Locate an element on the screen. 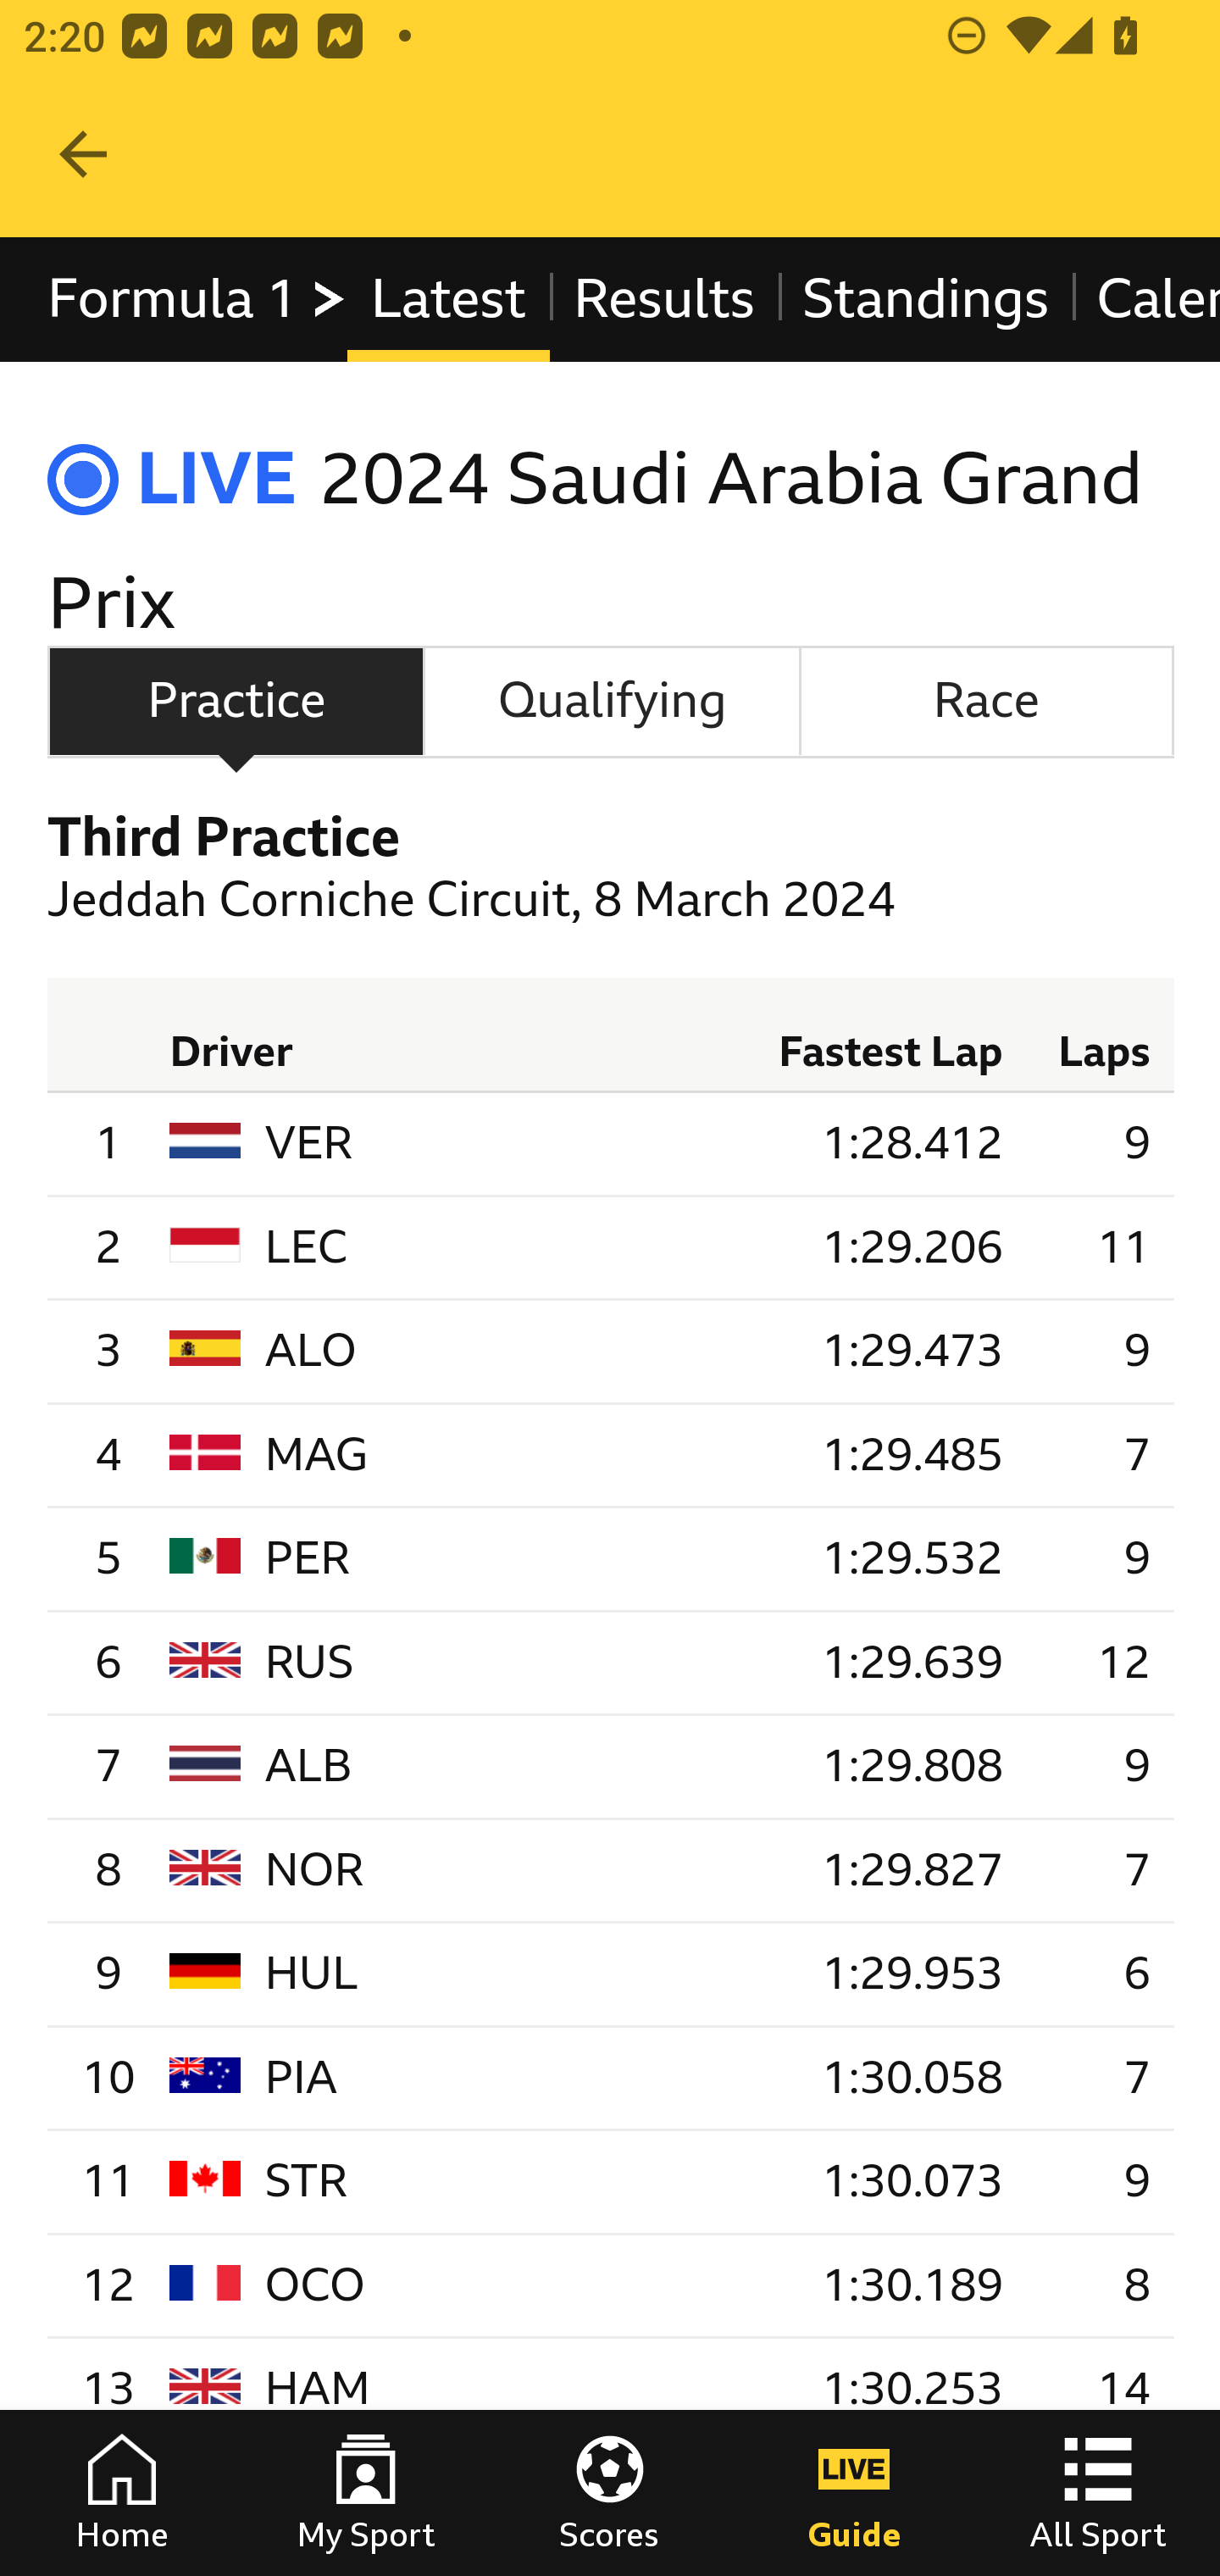  Home is located at coordinates (122, 2493).